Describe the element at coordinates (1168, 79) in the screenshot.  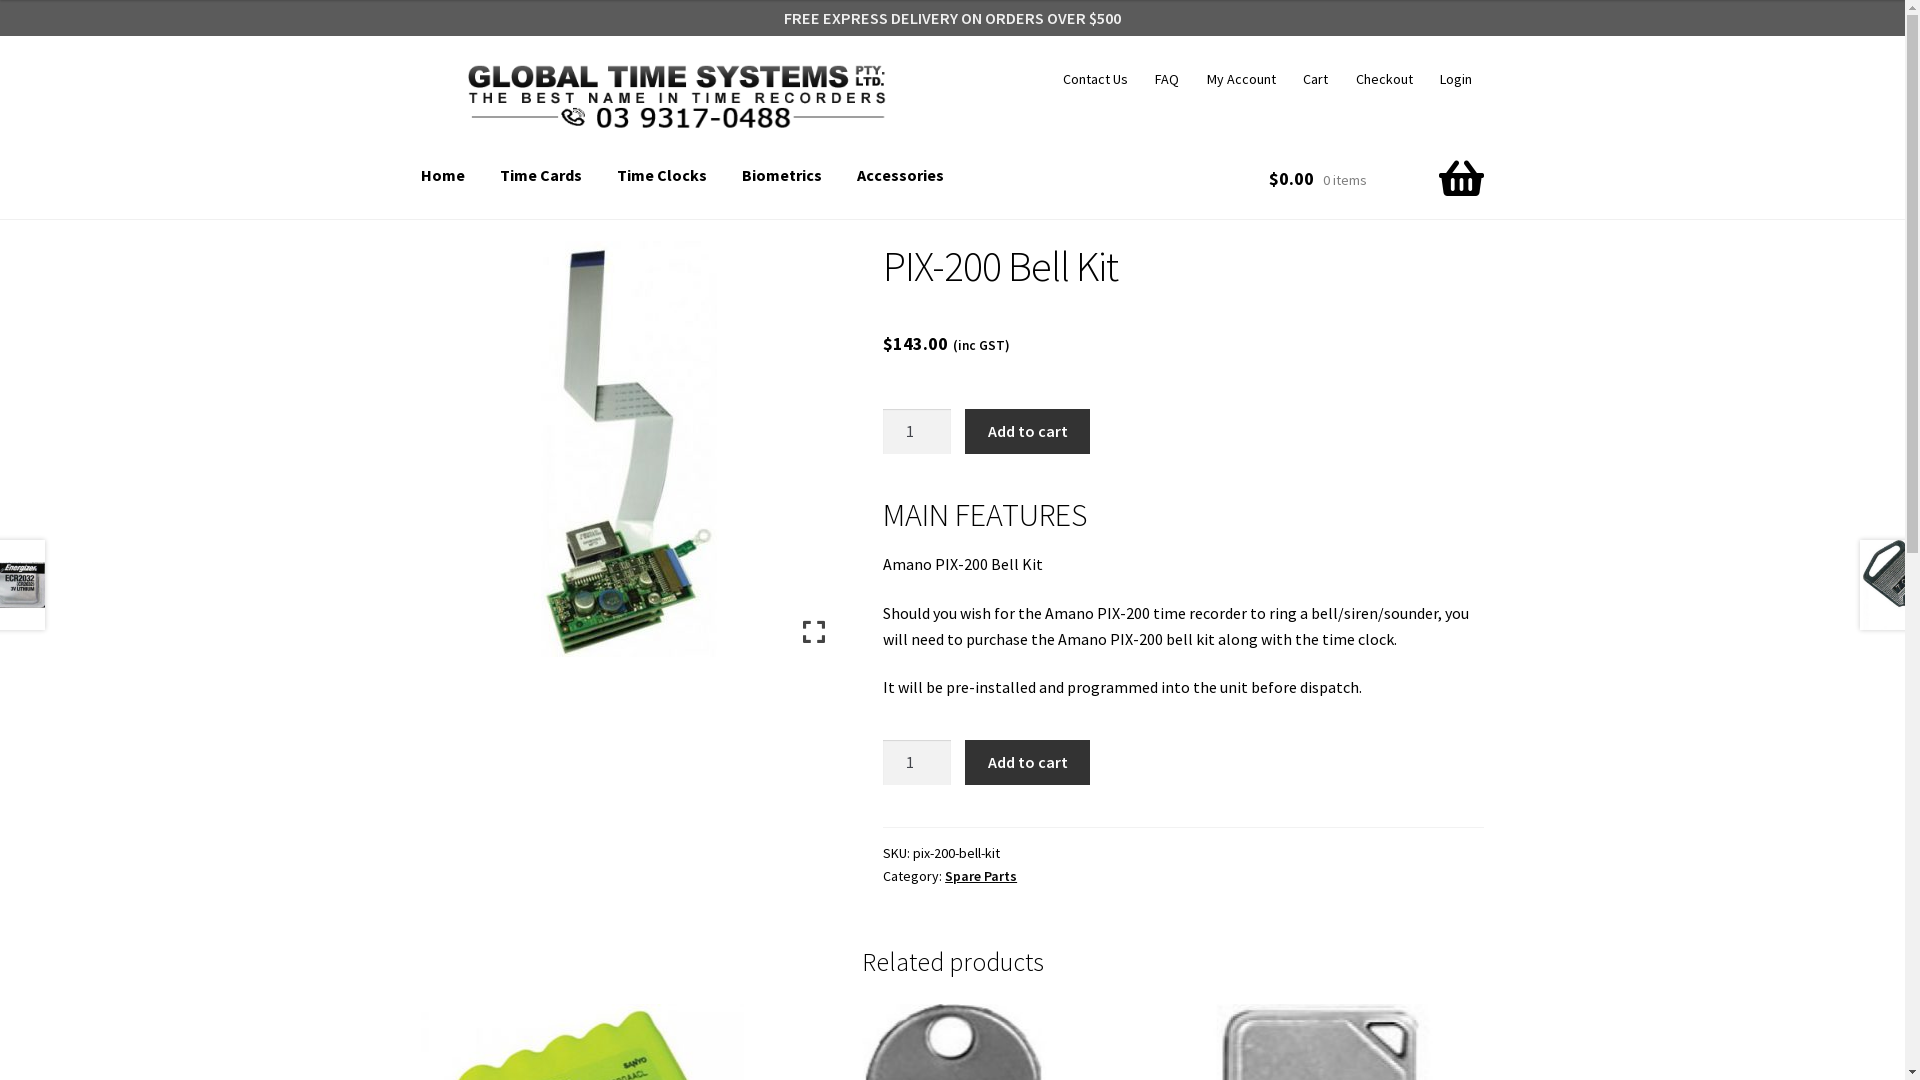
I see `FAQ` at that location.